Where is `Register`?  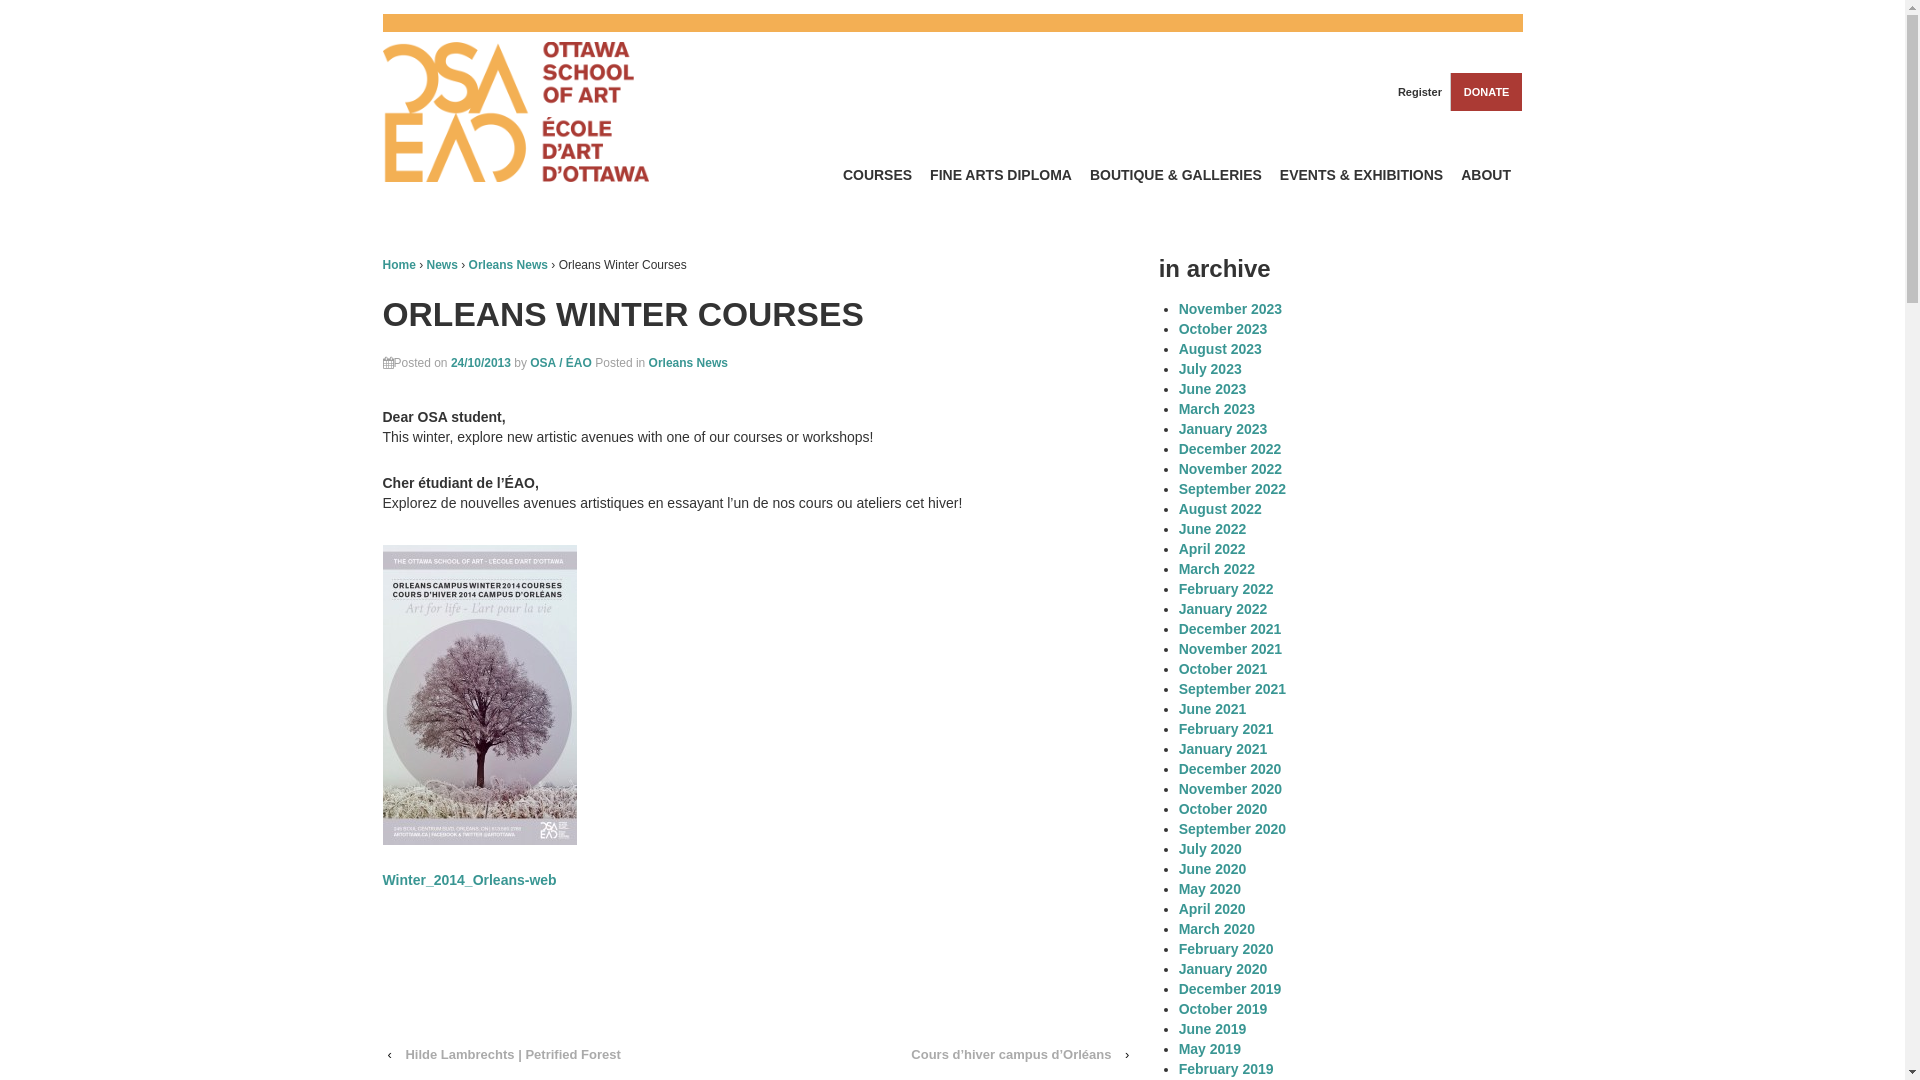
Register is located at coordinates (1418, 92).